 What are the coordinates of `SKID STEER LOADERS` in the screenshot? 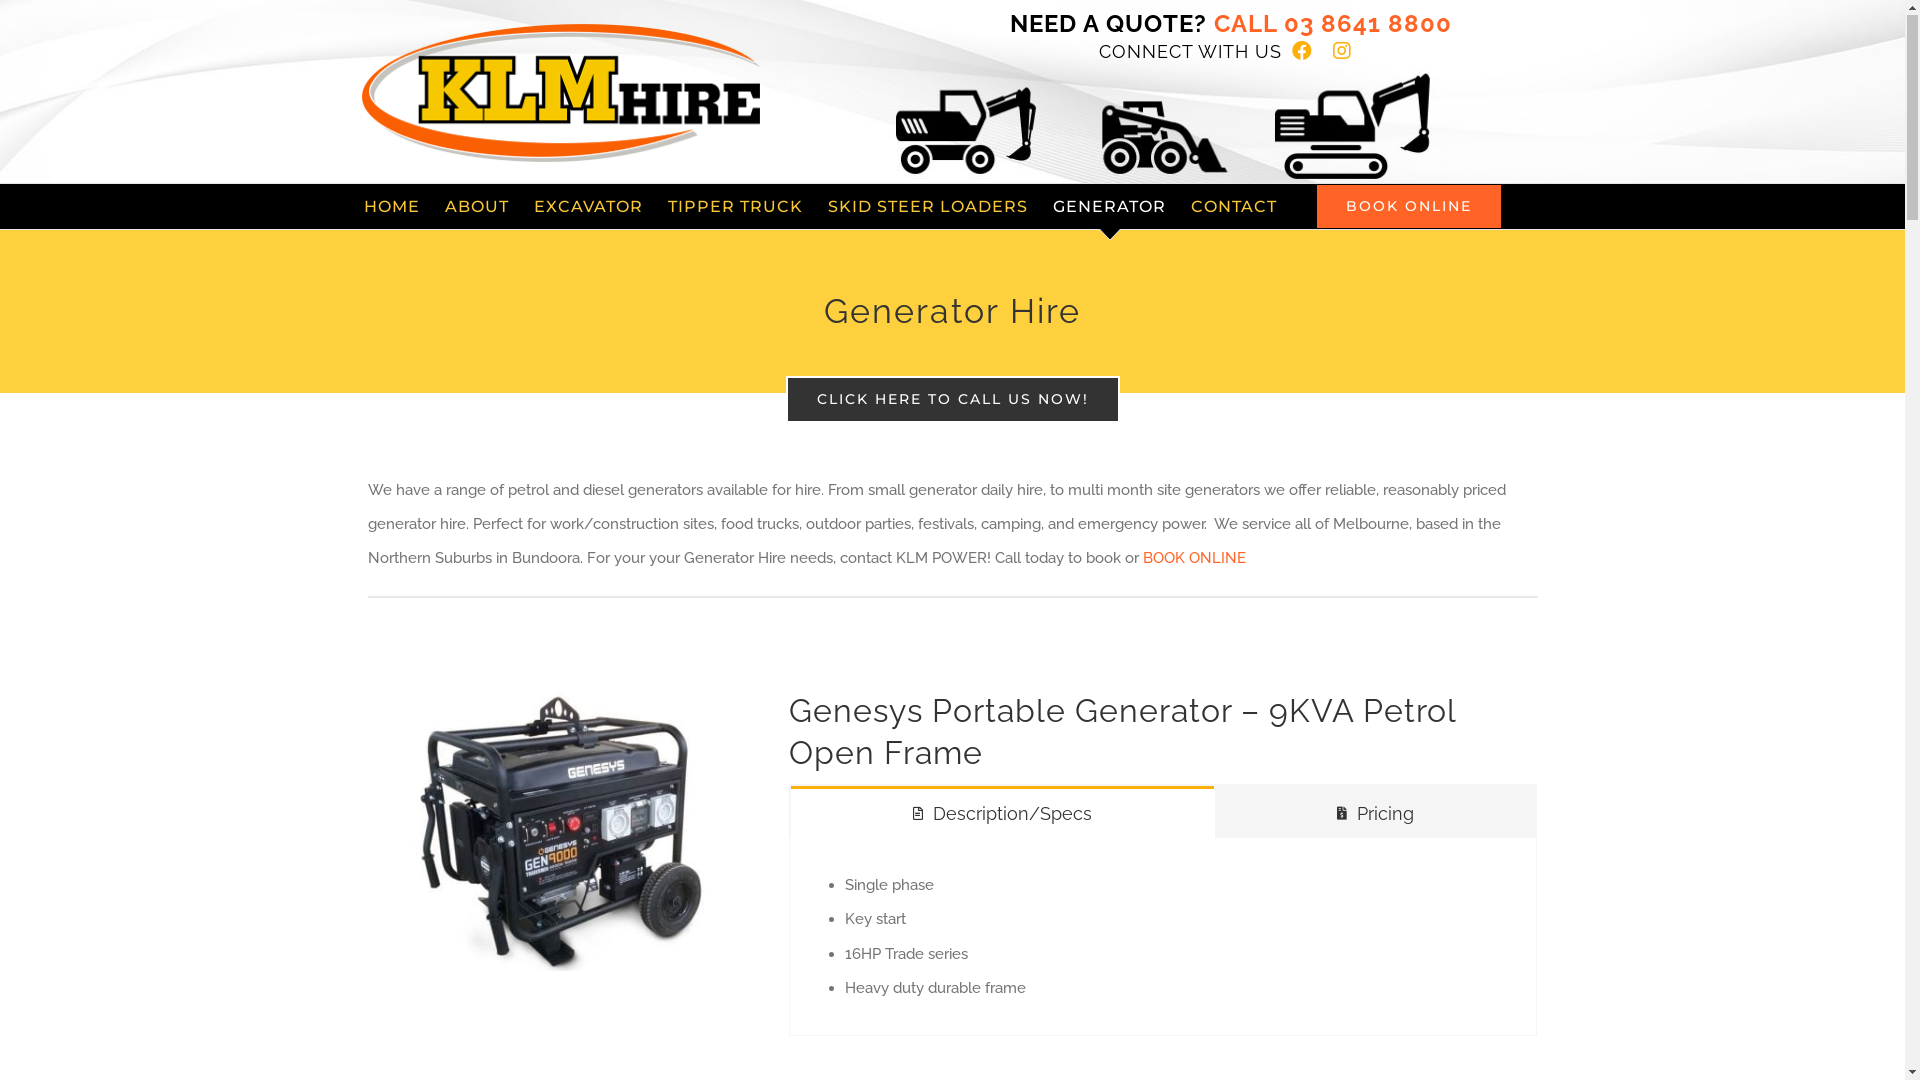 It's located at (928, 208).